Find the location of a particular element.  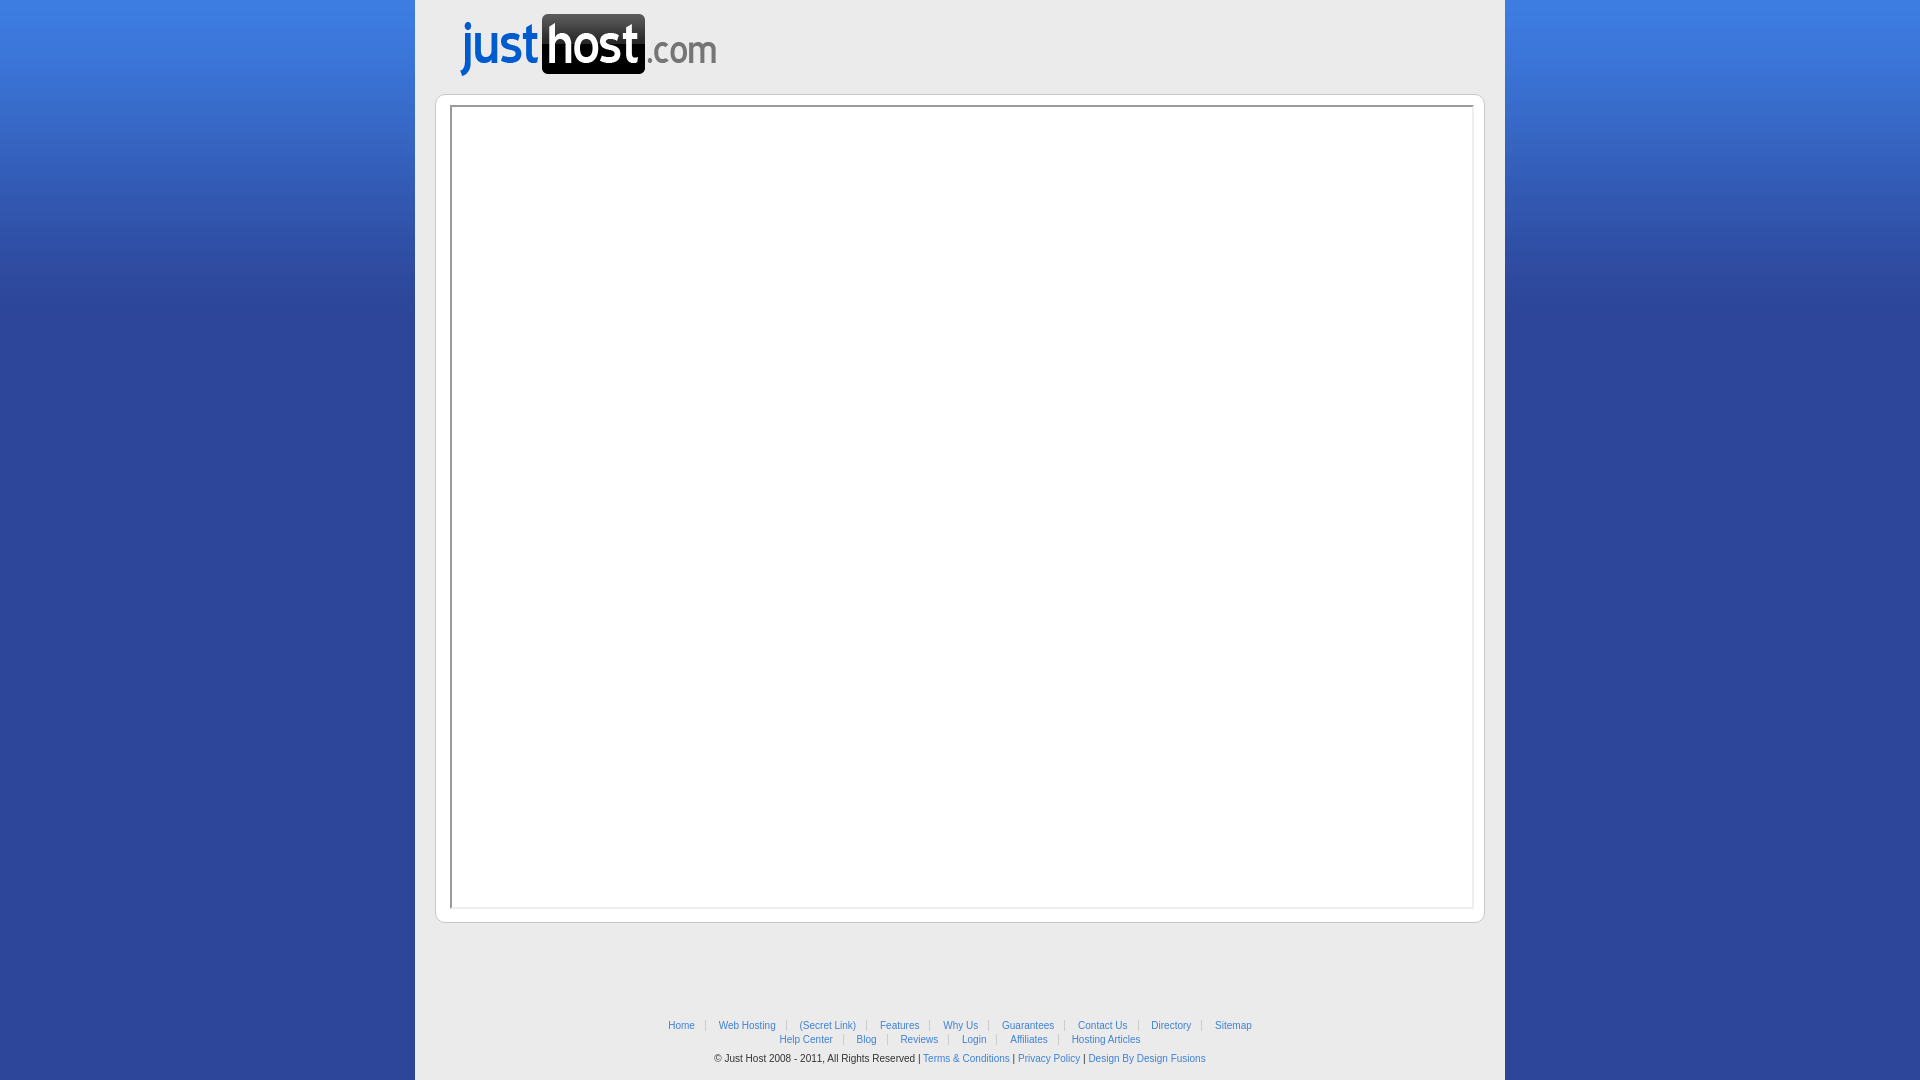

Privacy Policy is located at coordinates (1048, 1058).